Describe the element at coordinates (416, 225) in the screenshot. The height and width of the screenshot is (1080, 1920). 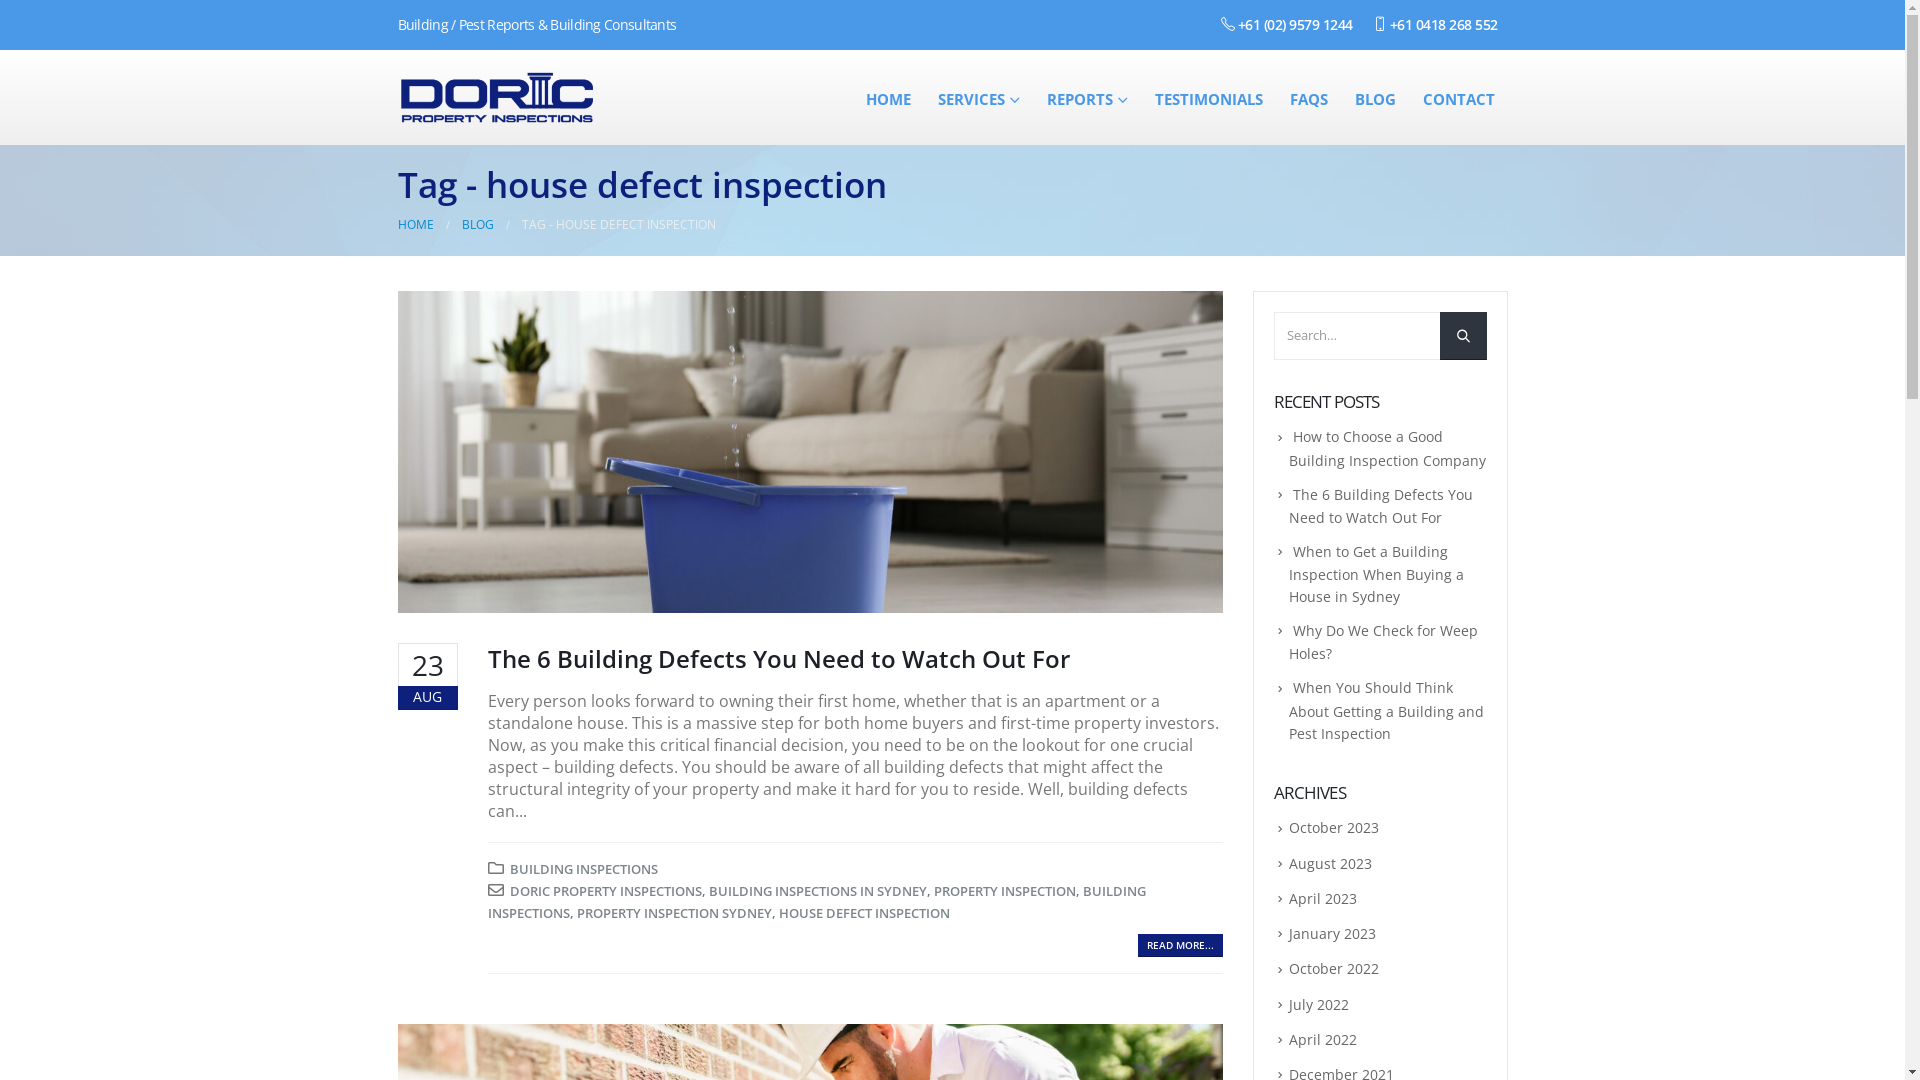
I see `HOME` at that location.